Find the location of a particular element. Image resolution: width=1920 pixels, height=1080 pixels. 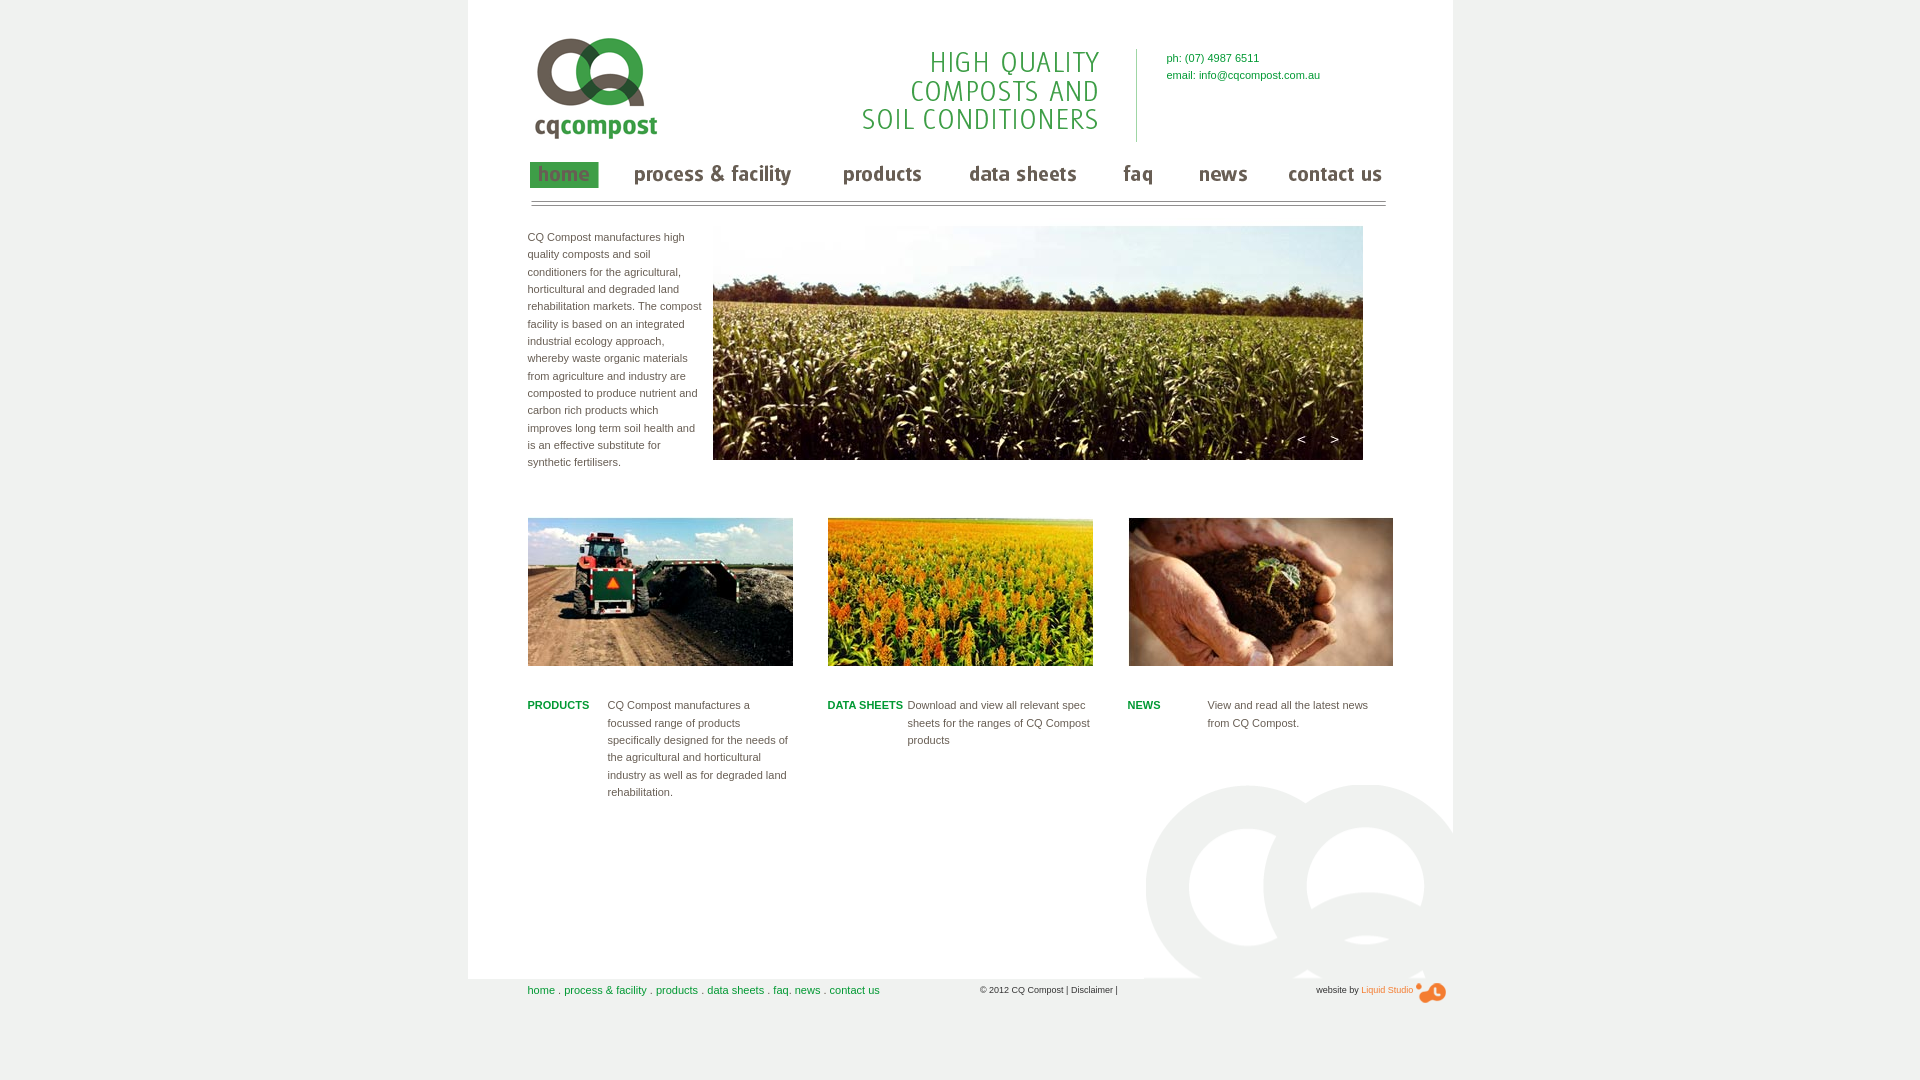

contact us is located at coordinates (855, 990).